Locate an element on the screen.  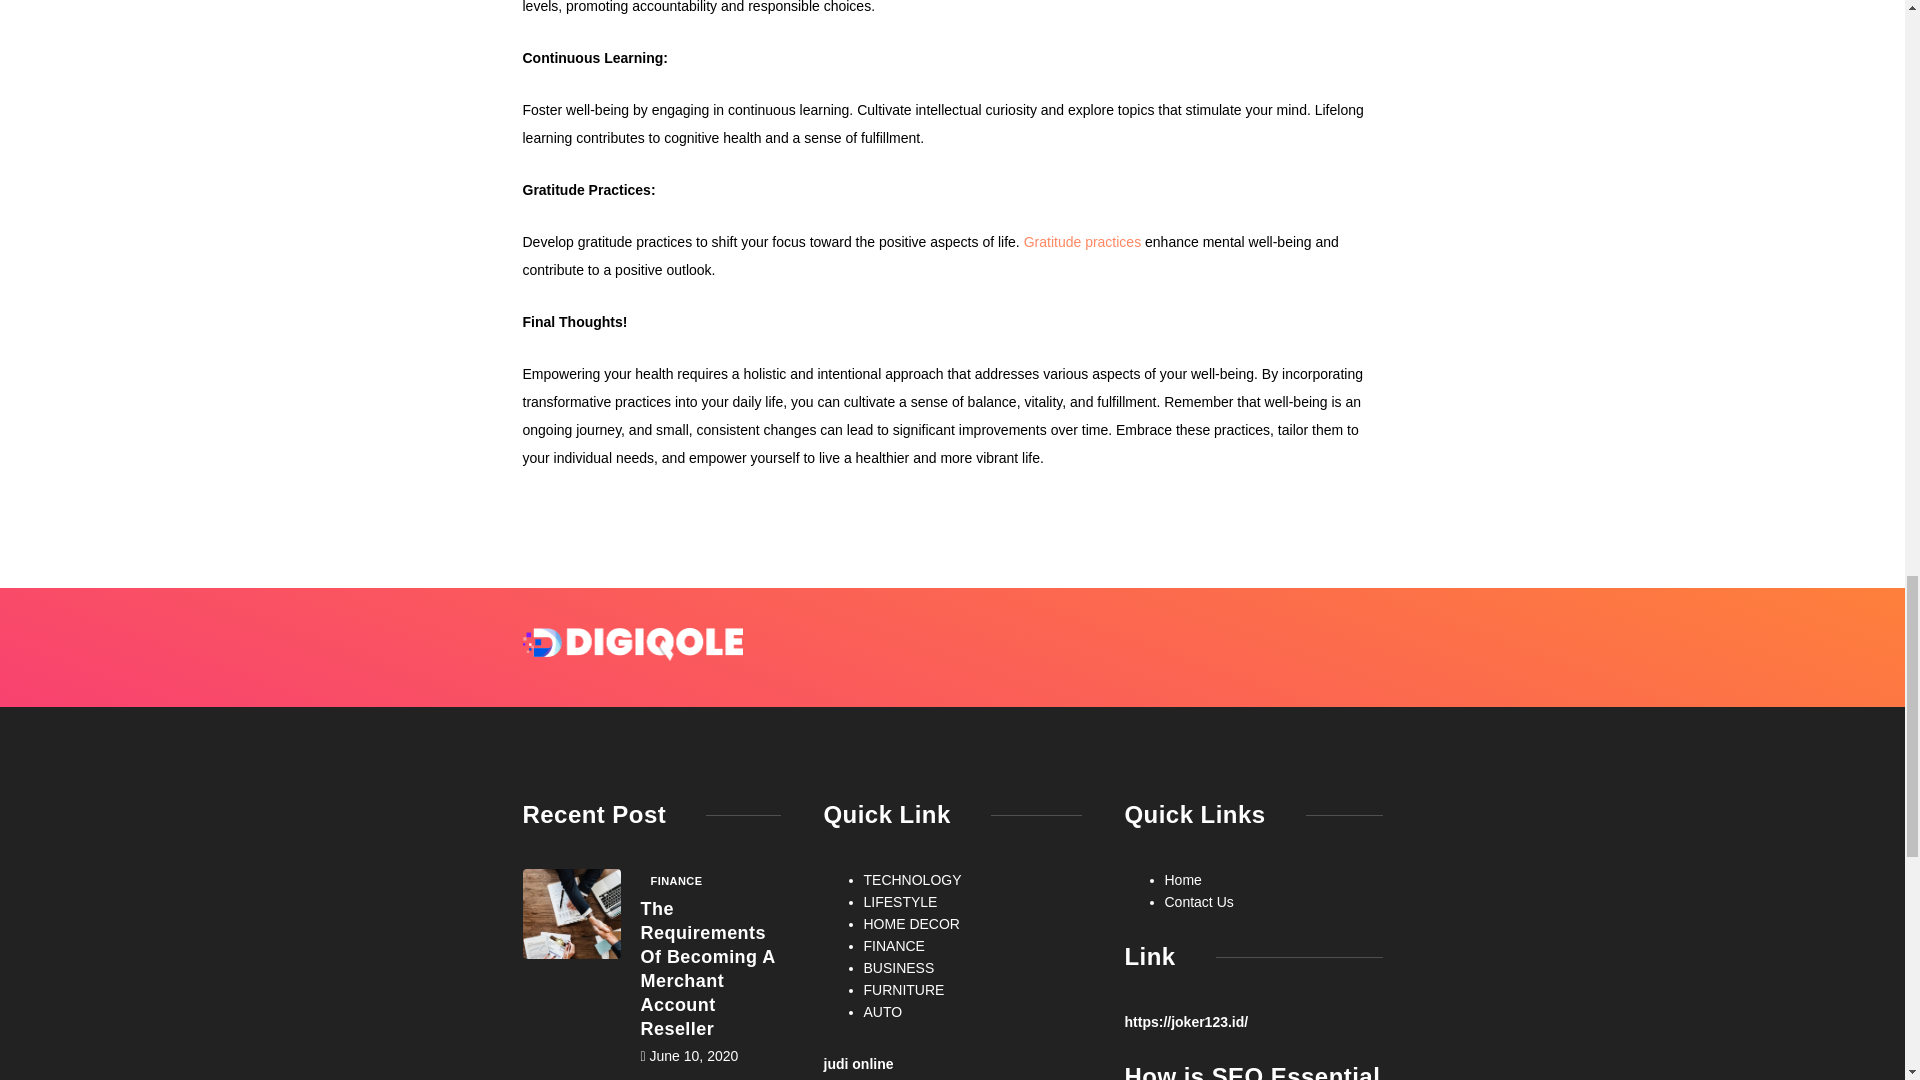
BUSINESS is located at coordinates (900, 968).